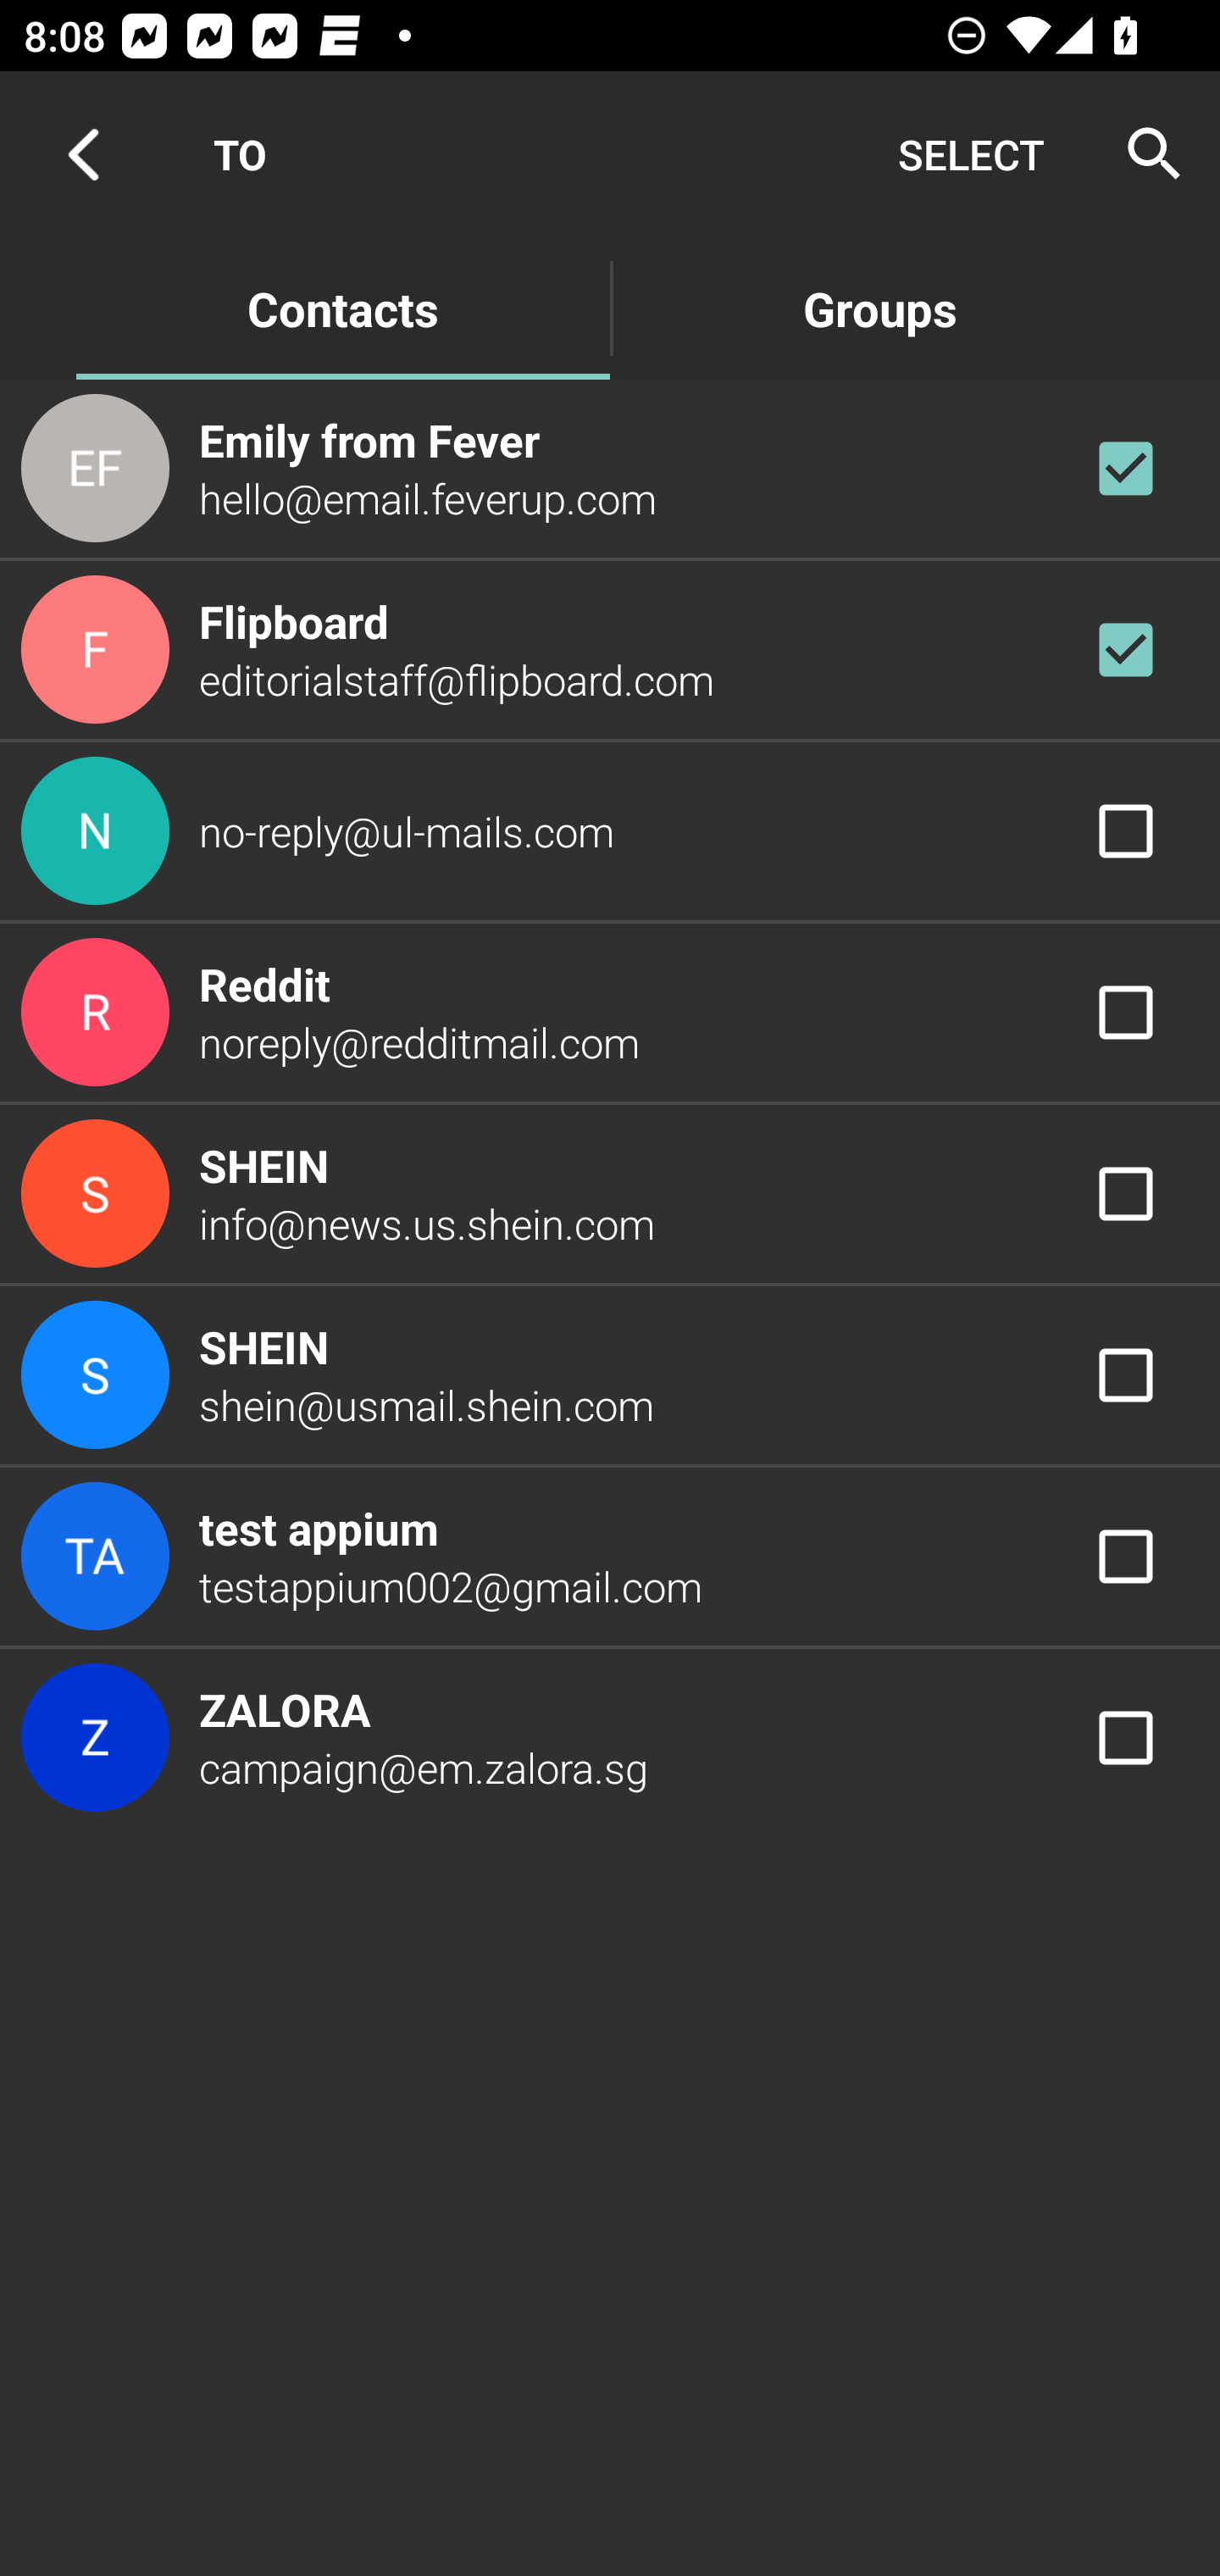  Describe the element at coordinates (610, 1374) in the screenshot. I see `SHEIN shein@usmail.shein.com` at that location.